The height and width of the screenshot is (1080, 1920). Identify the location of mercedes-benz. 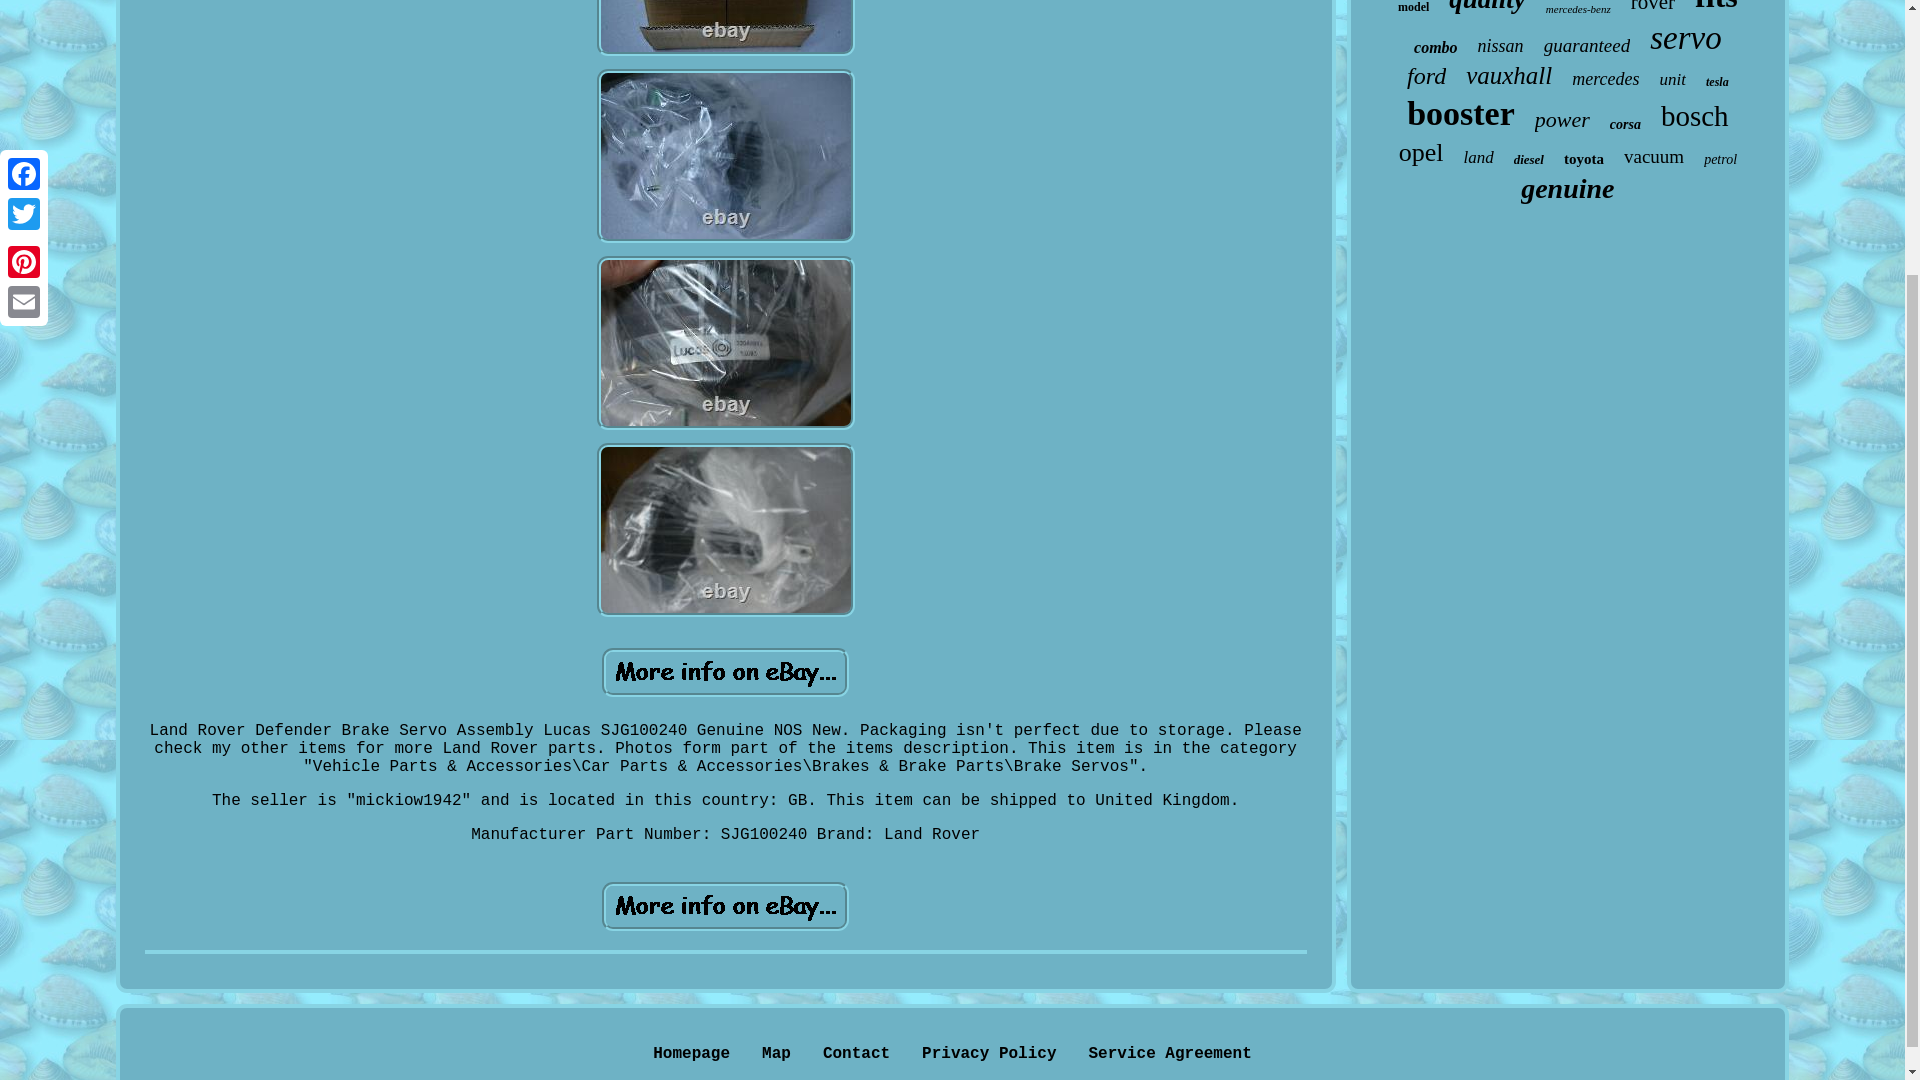
(1578, 9).